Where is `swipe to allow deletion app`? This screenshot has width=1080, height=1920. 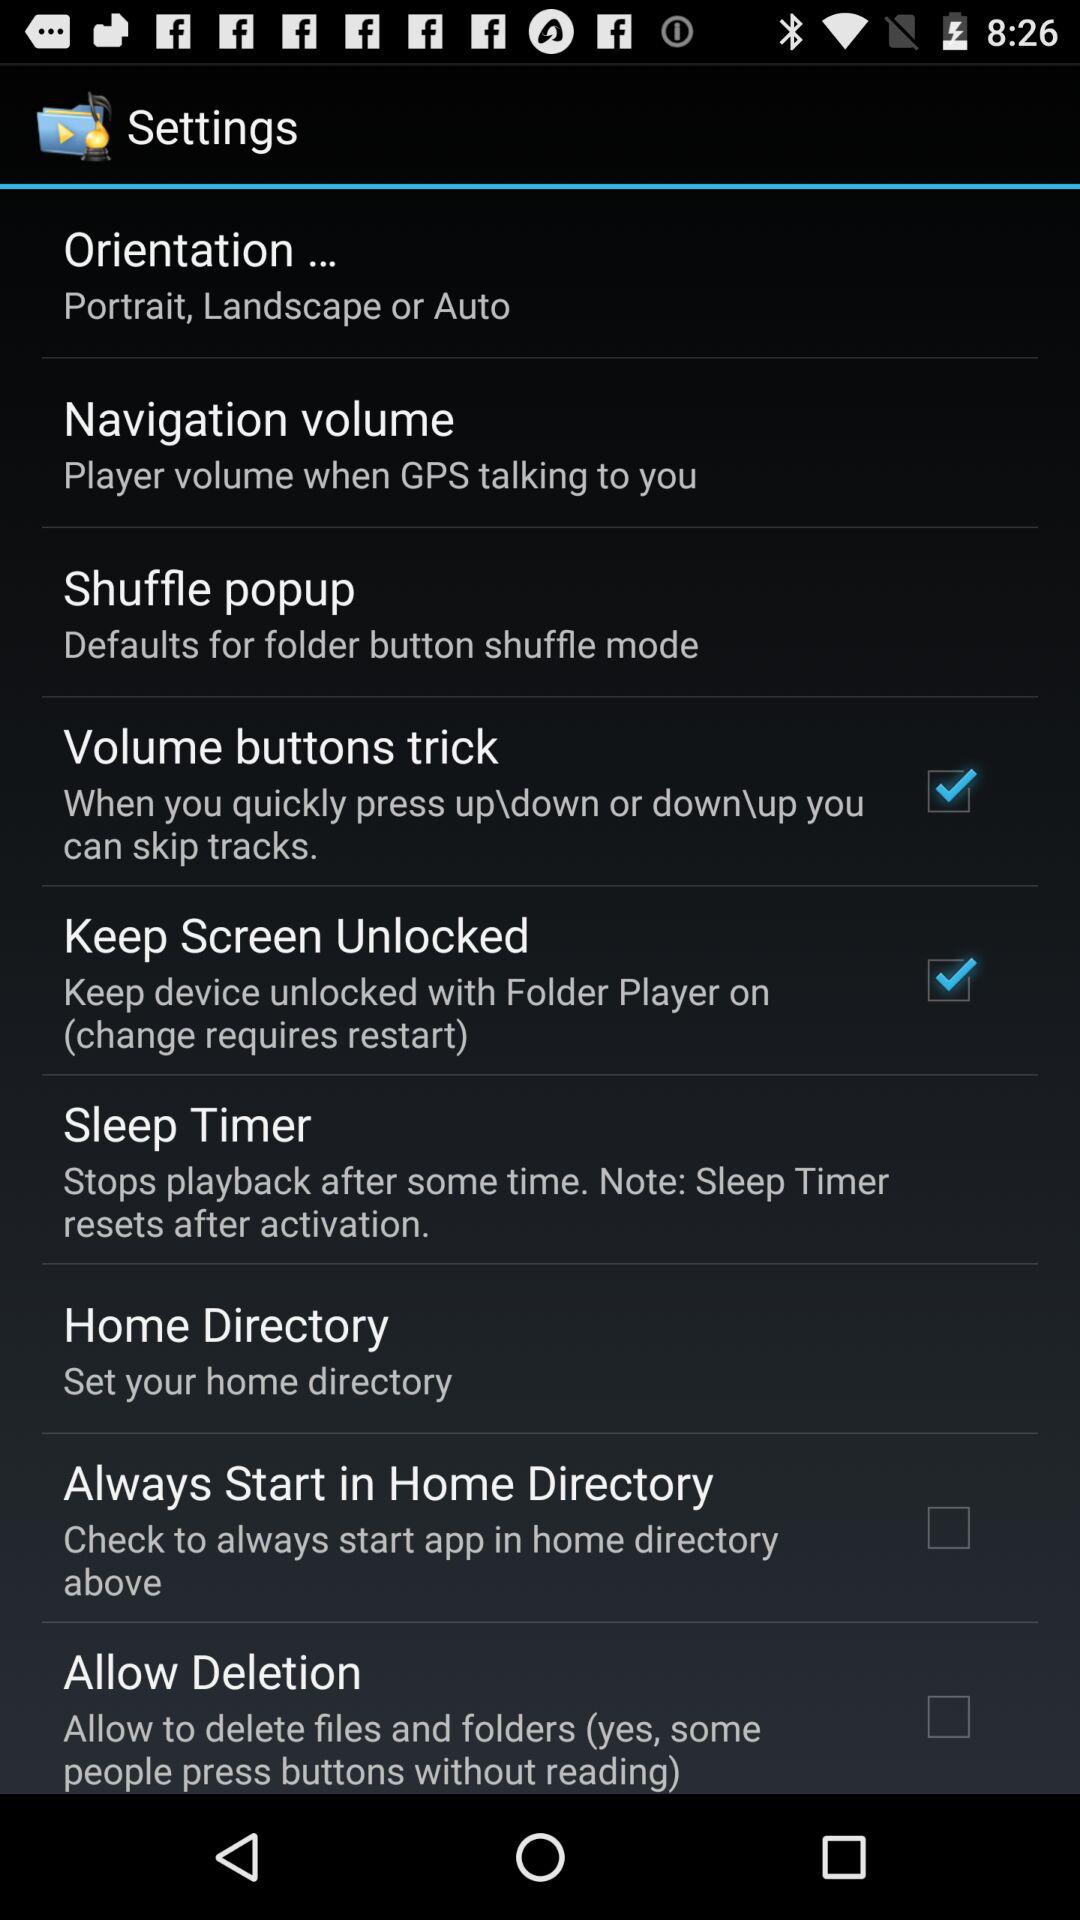
swipe to allow deletion app is located at coordinates (212, 1670).